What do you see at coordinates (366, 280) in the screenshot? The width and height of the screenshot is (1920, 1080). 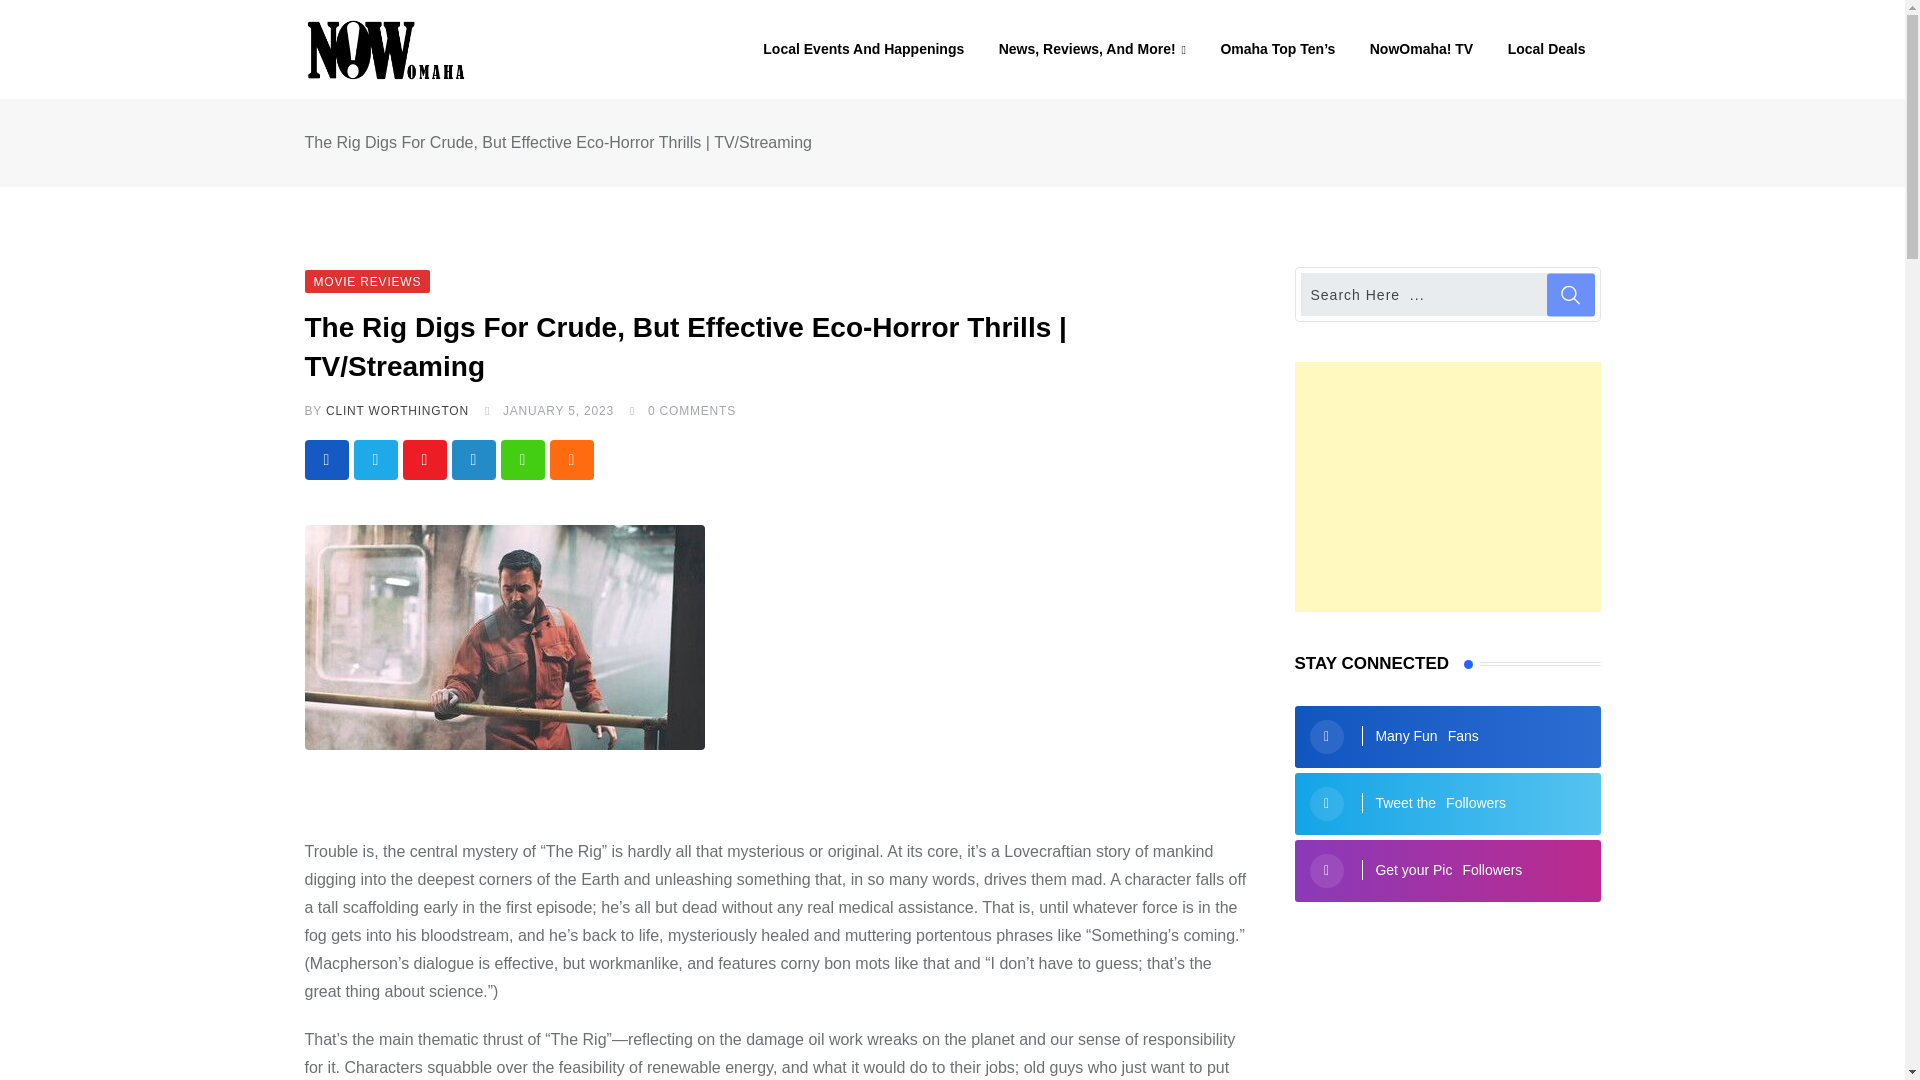 I see `MOVIE REVIEWS` at bounding box center [366, 280].